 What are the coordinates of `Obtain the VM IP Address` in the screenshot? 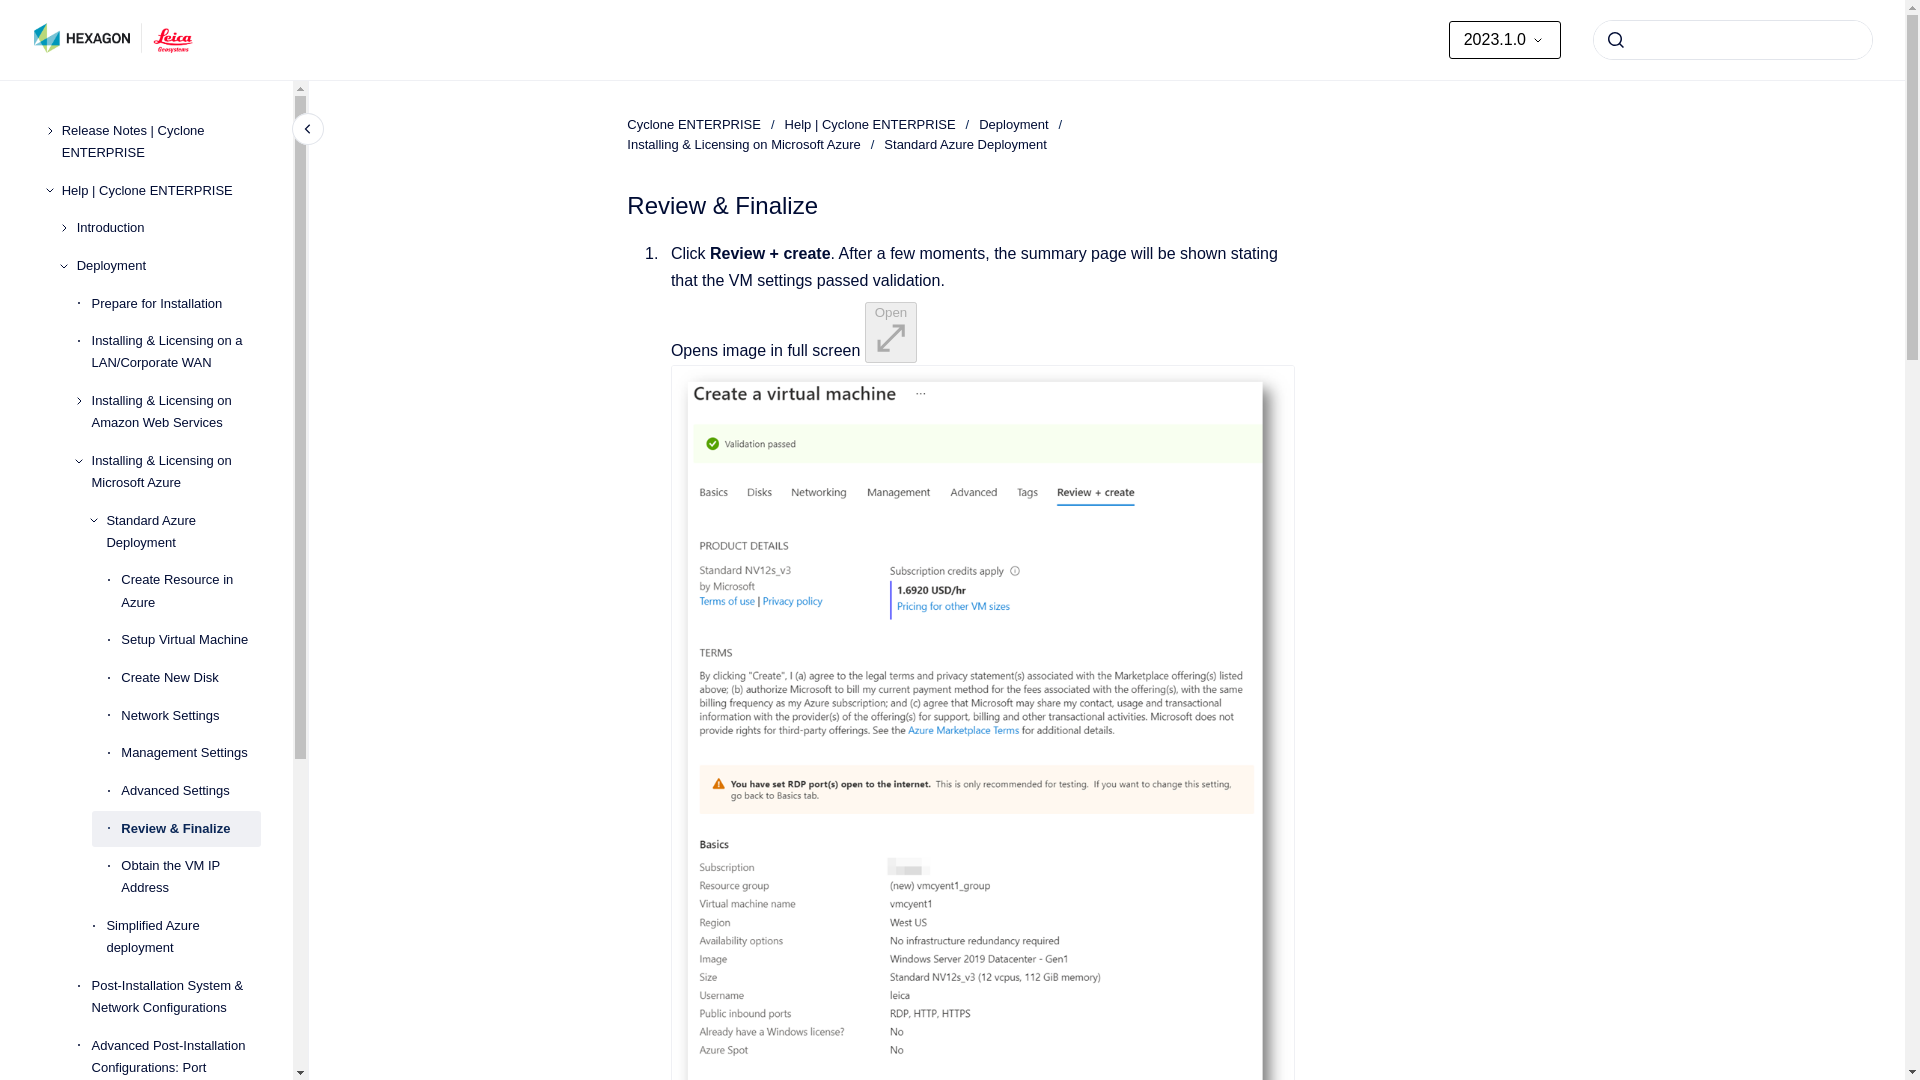 It's located at (190, 878).